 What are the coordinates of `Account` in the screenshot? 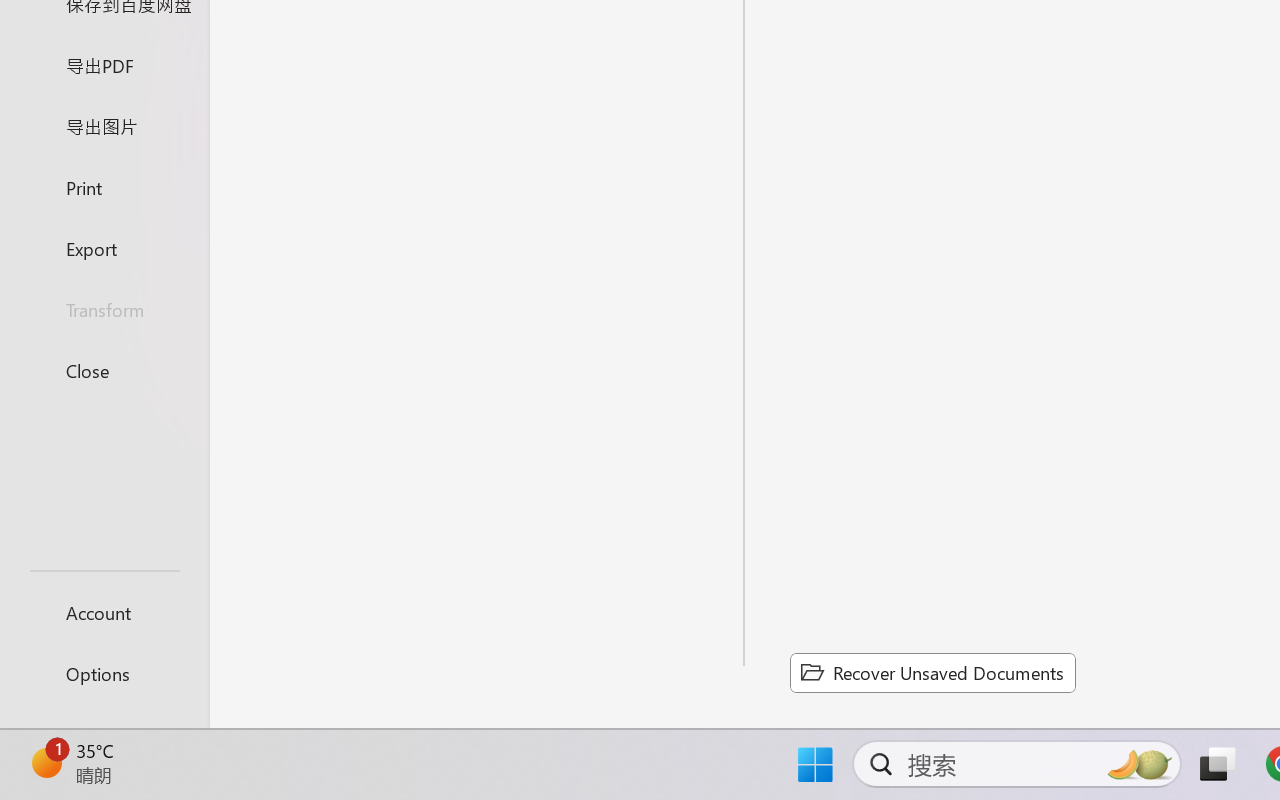 It's located at (104, 612).